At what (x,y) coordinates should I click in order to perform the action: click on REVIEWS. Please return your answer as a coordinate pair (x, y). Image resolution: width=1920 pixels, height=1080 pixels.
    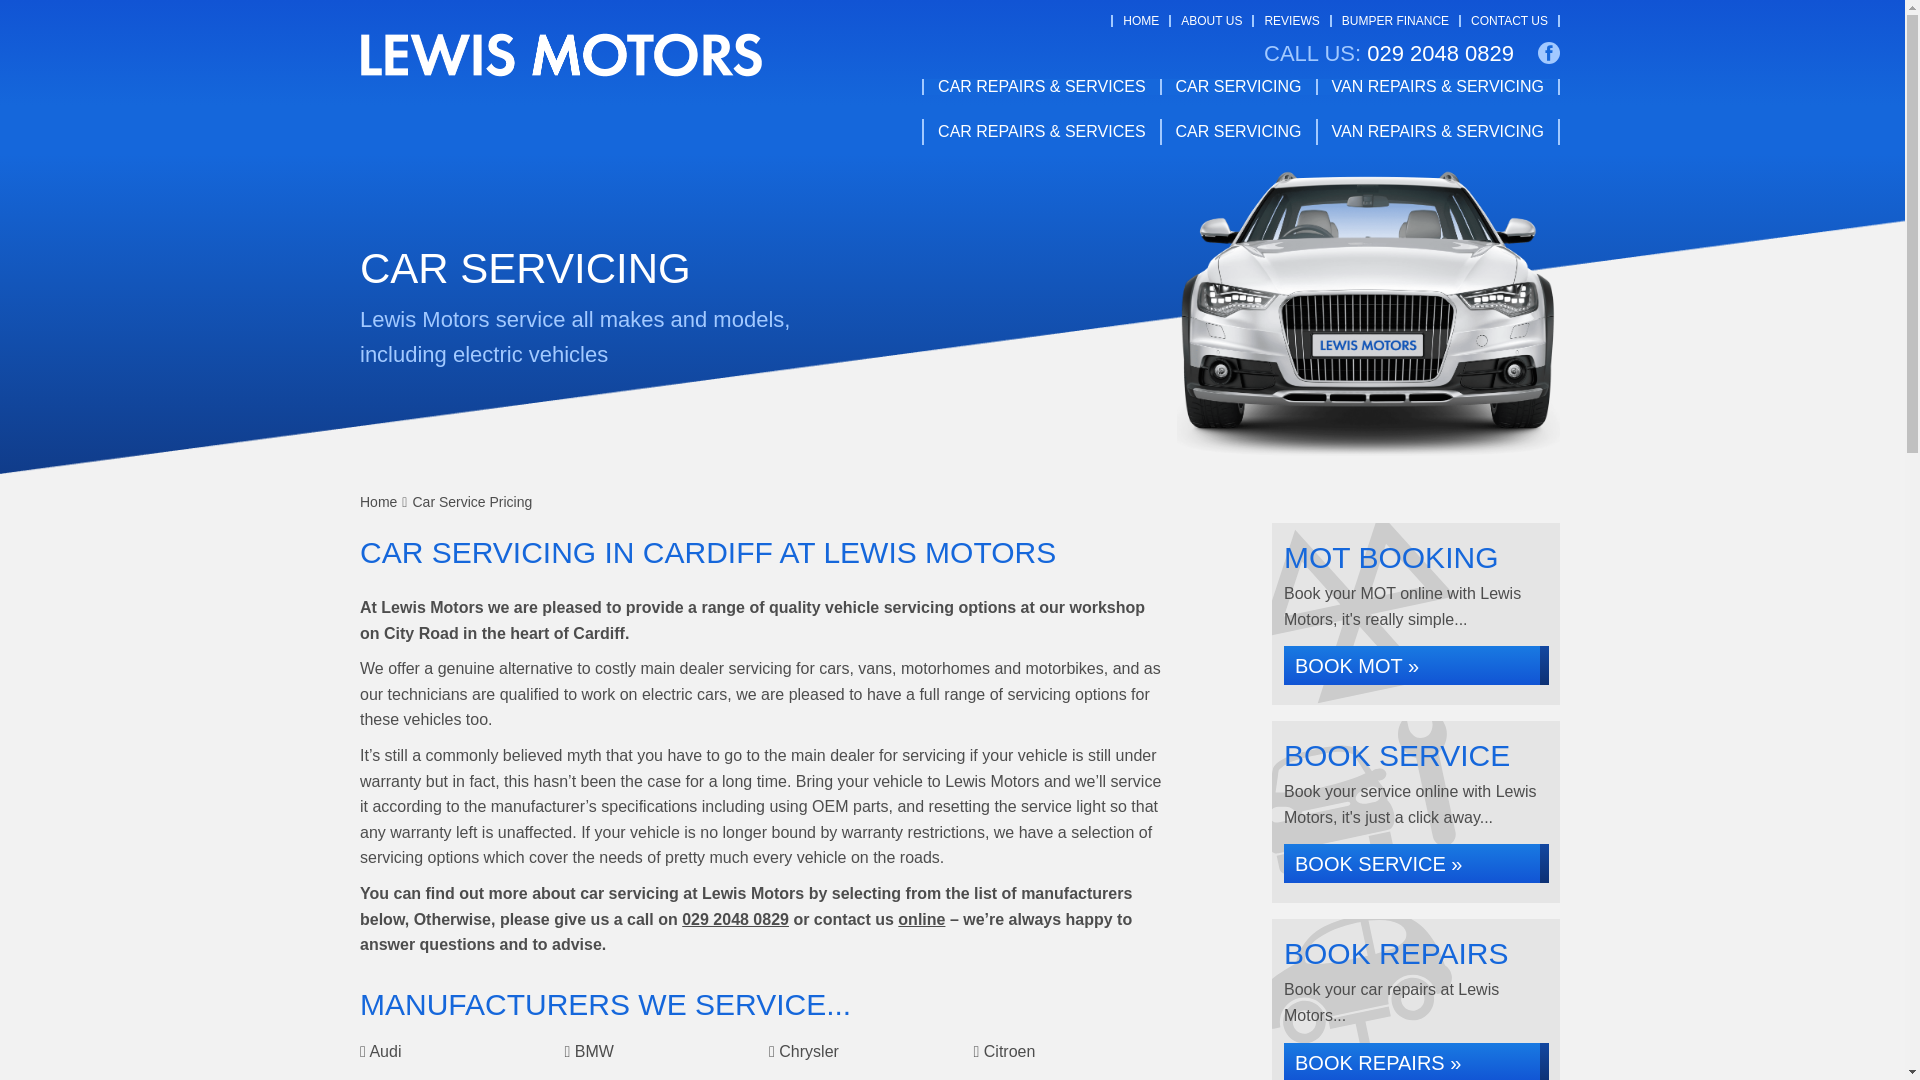
    Looking at the image, I should click on (1291, 21).